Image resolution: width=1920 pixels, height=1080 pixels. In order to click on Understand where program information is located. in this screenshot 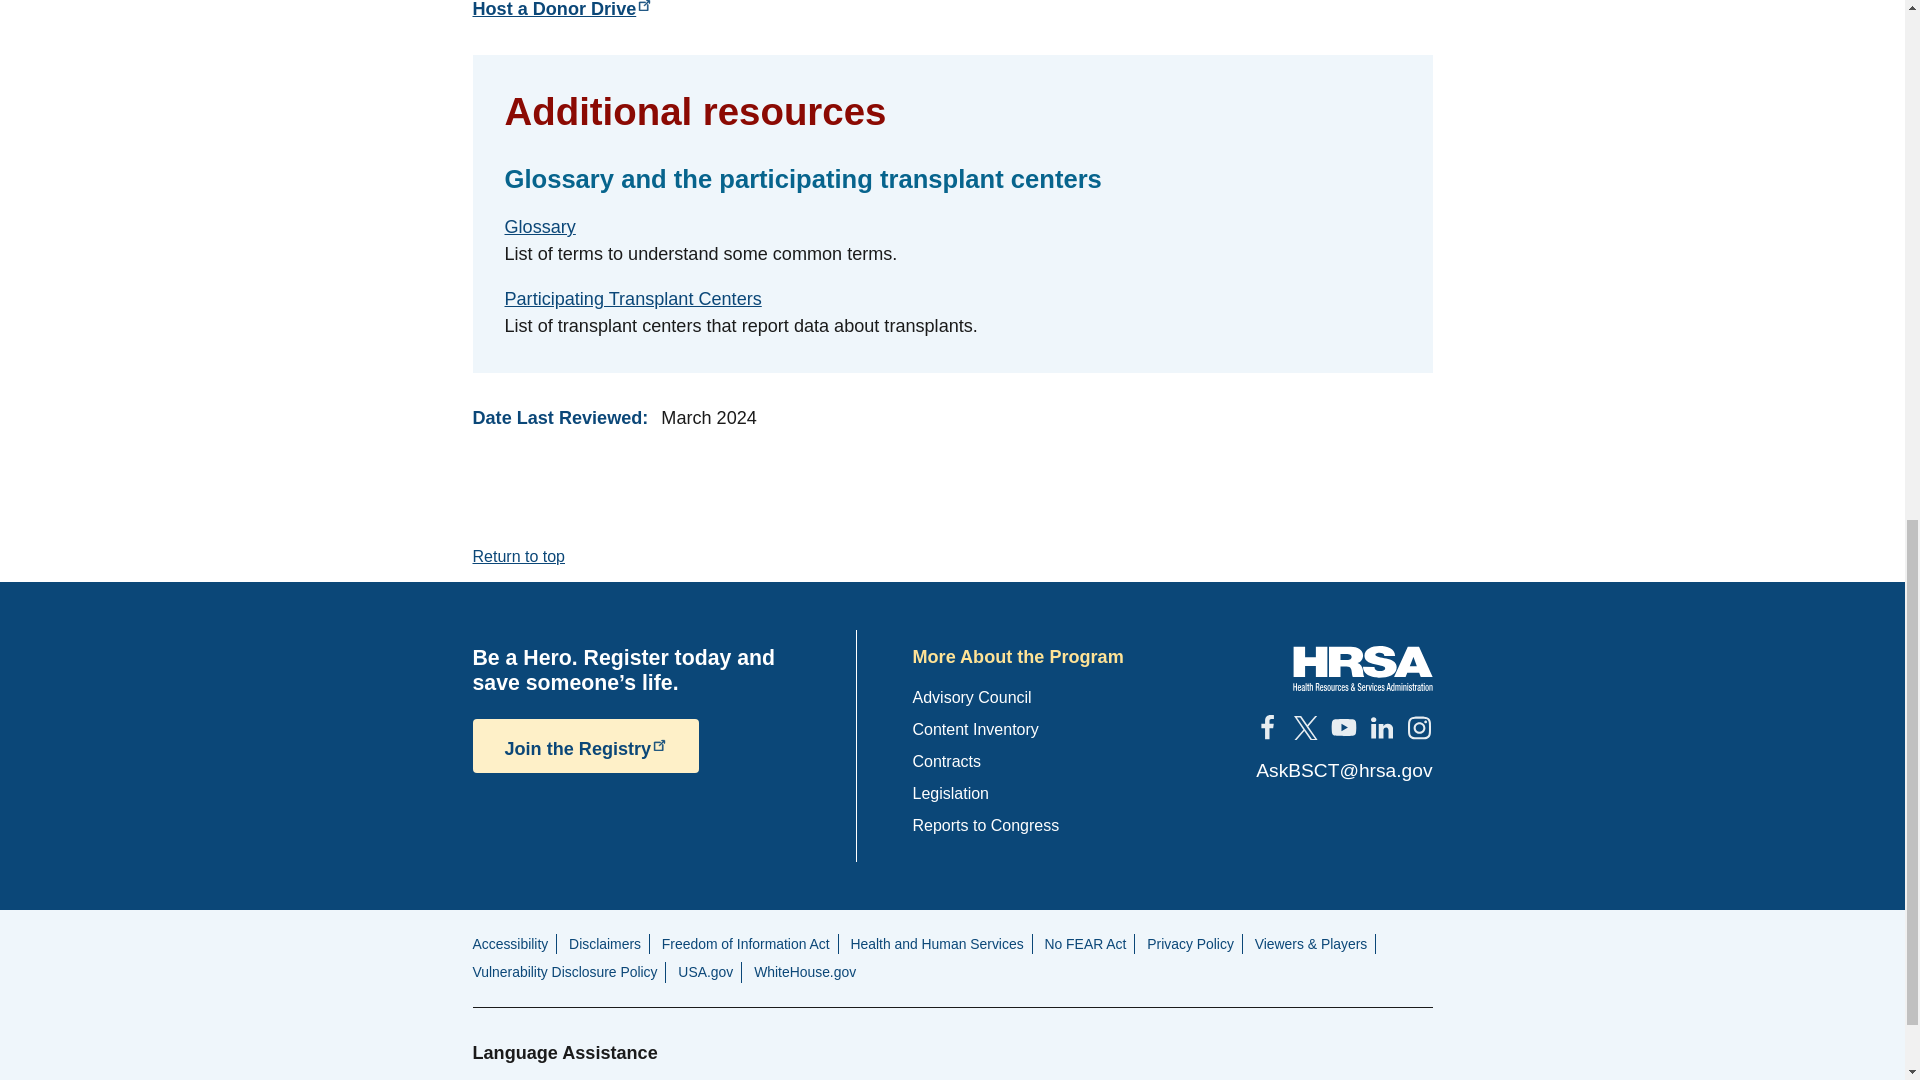, I will do `click(975, 729)`.